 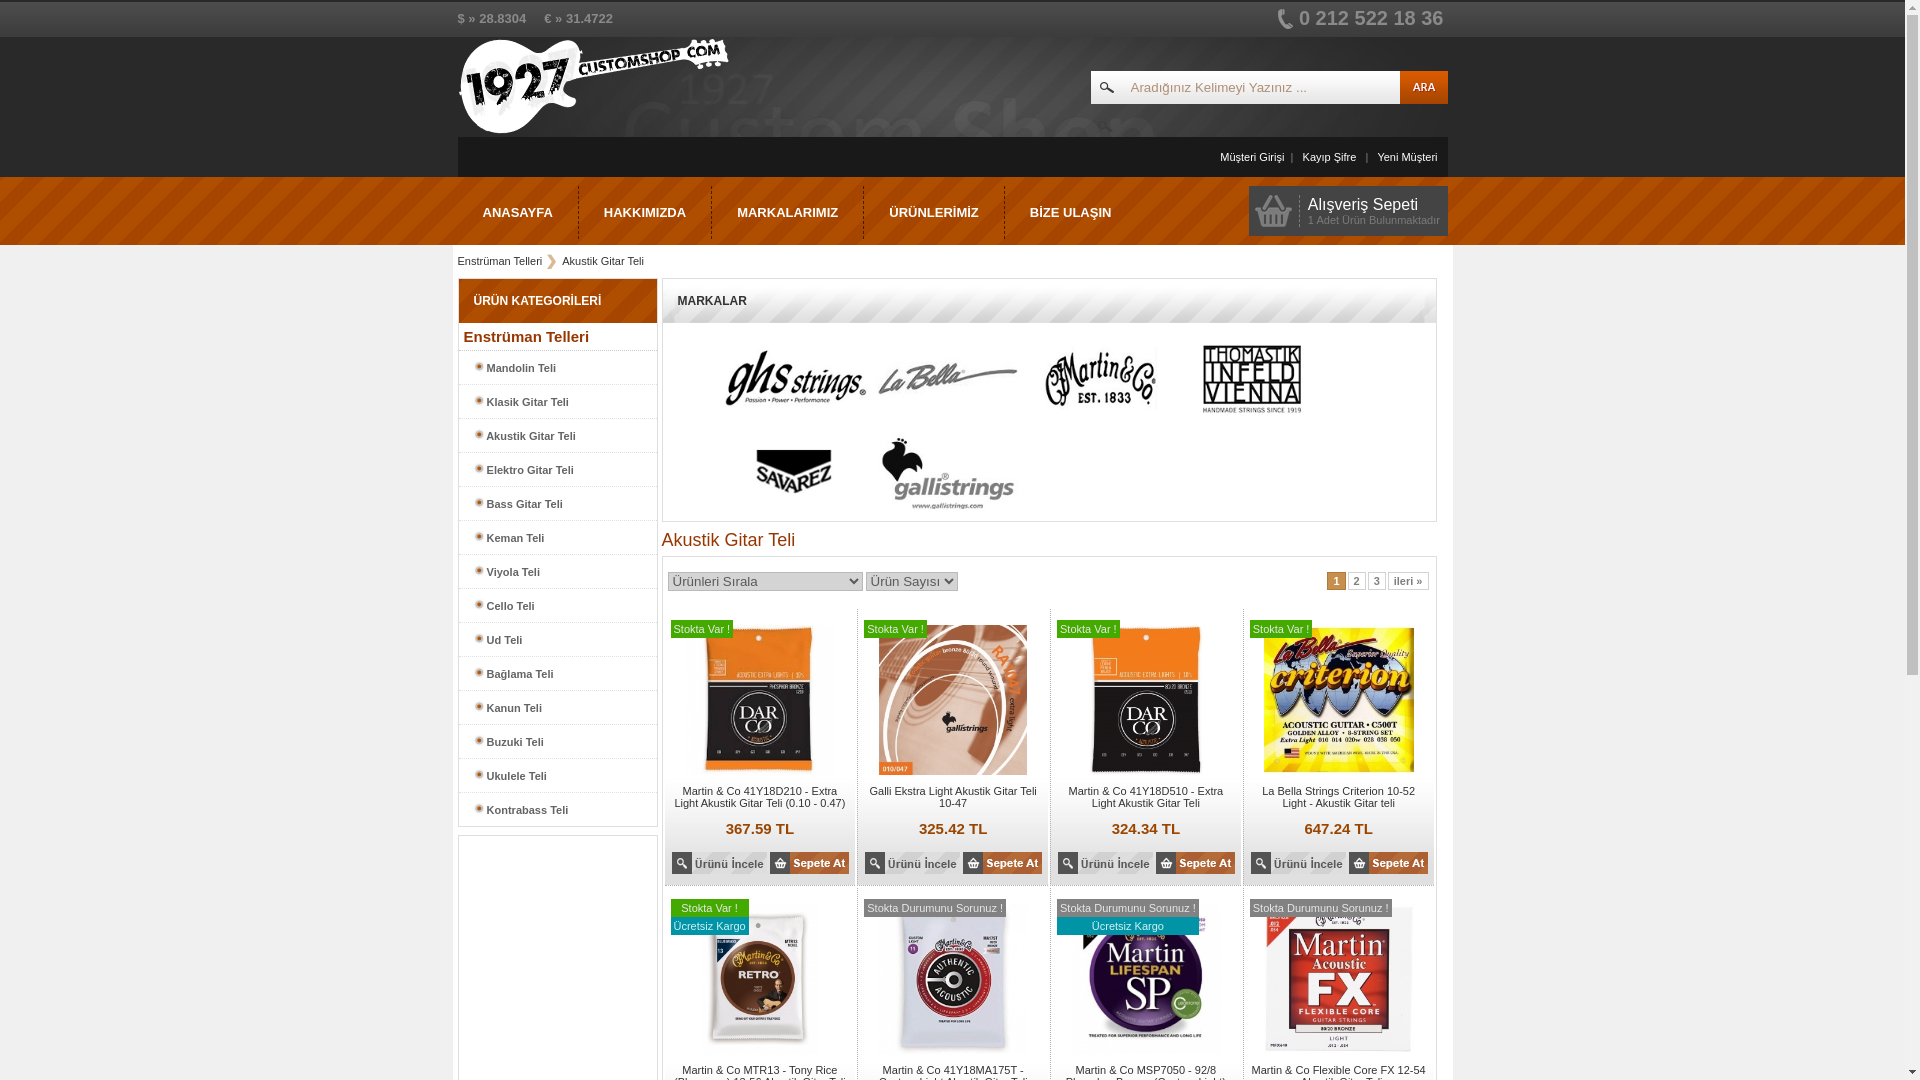 I want to click on Kontrabass Teli, so click(x=557, y=810).